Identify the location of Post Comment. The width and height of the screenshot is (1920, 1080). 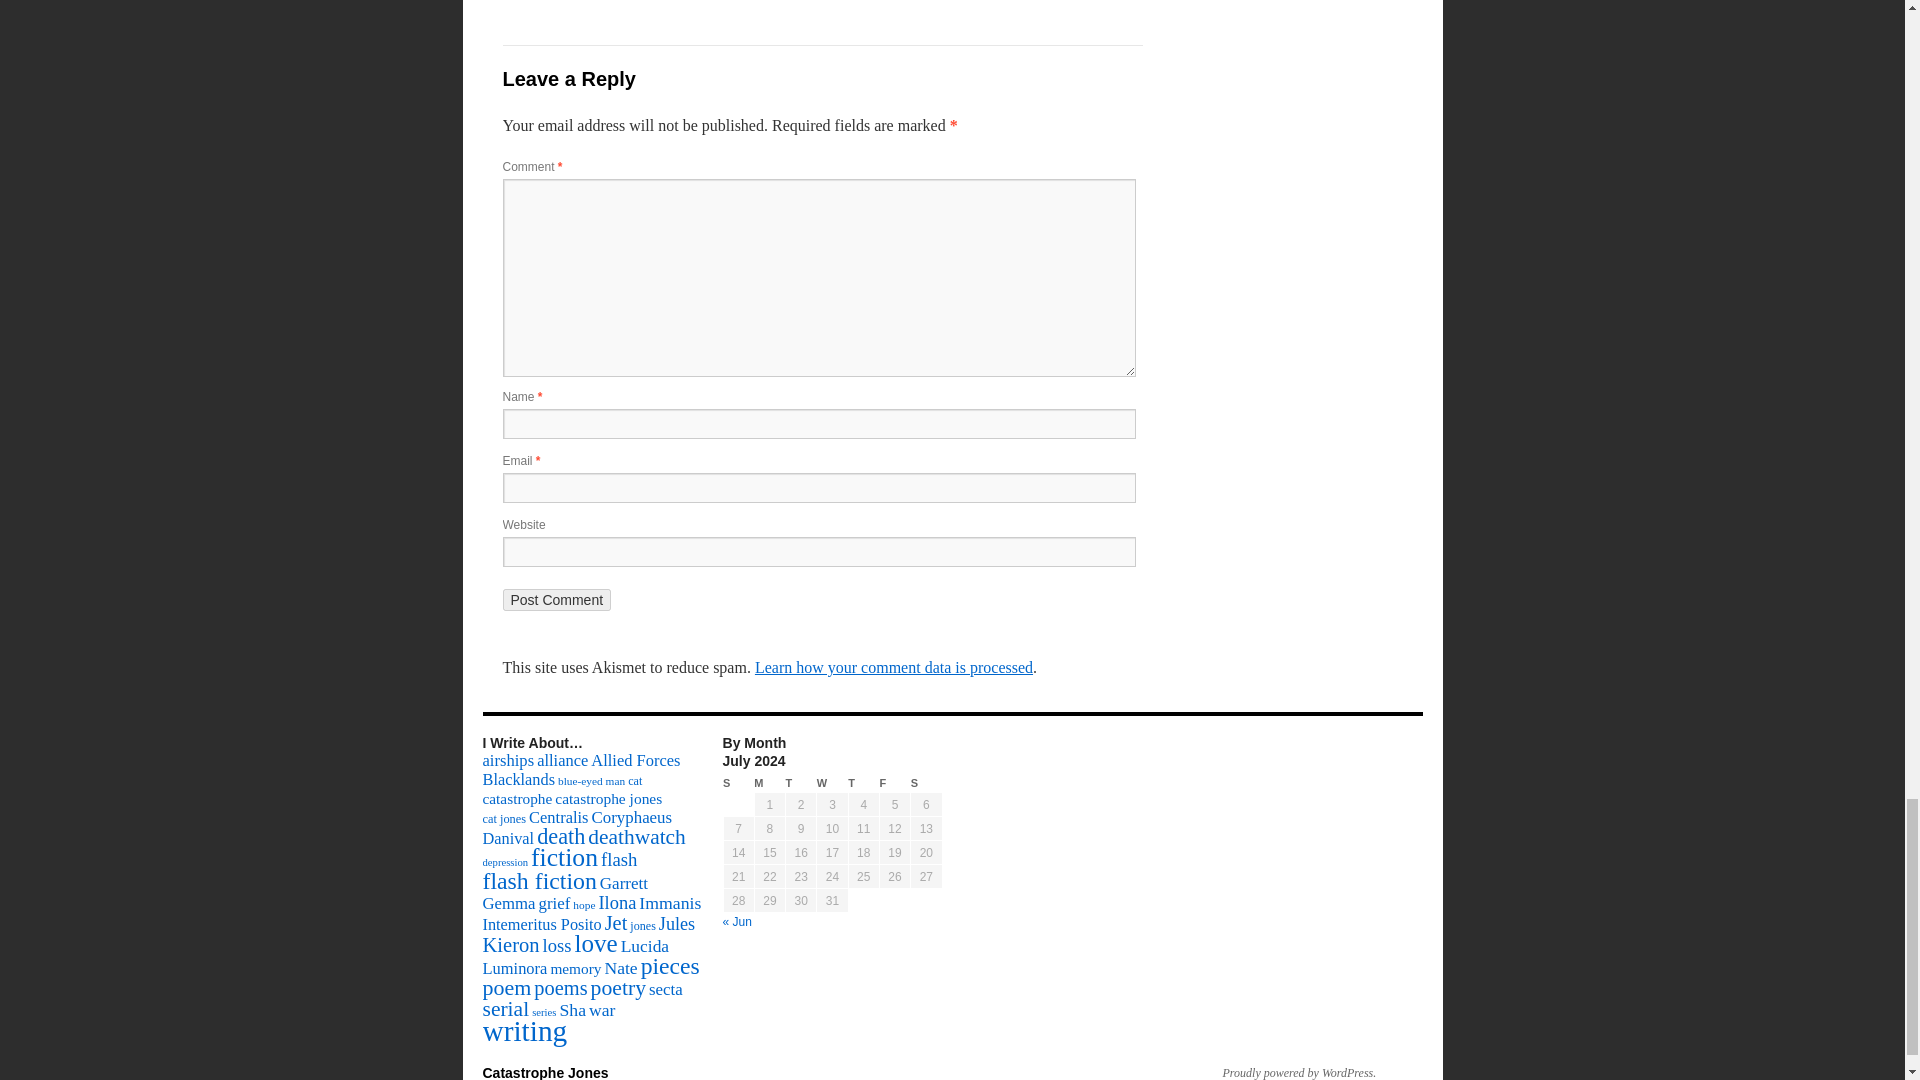
(556, 600).